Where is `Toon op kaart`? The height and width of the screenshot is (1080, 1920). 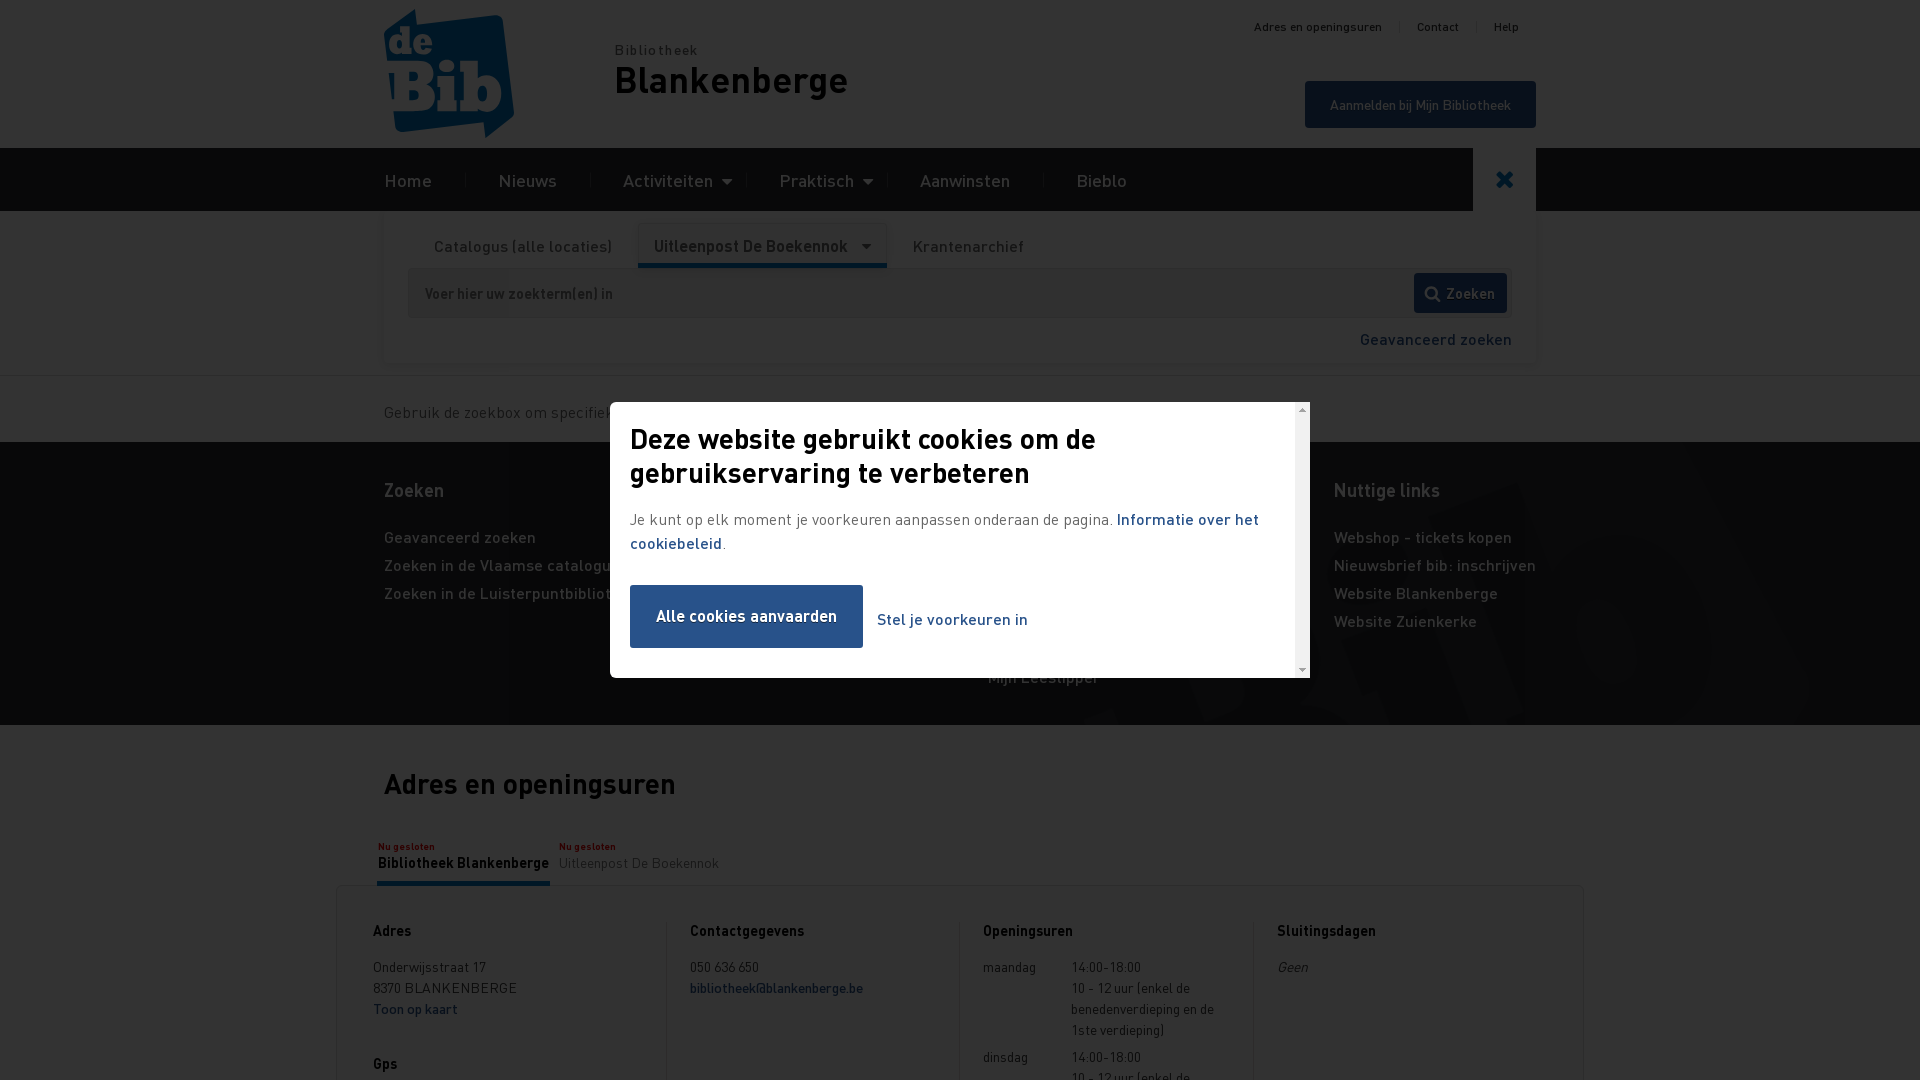 Toon op kaart is located at coordinates (416, 1008).